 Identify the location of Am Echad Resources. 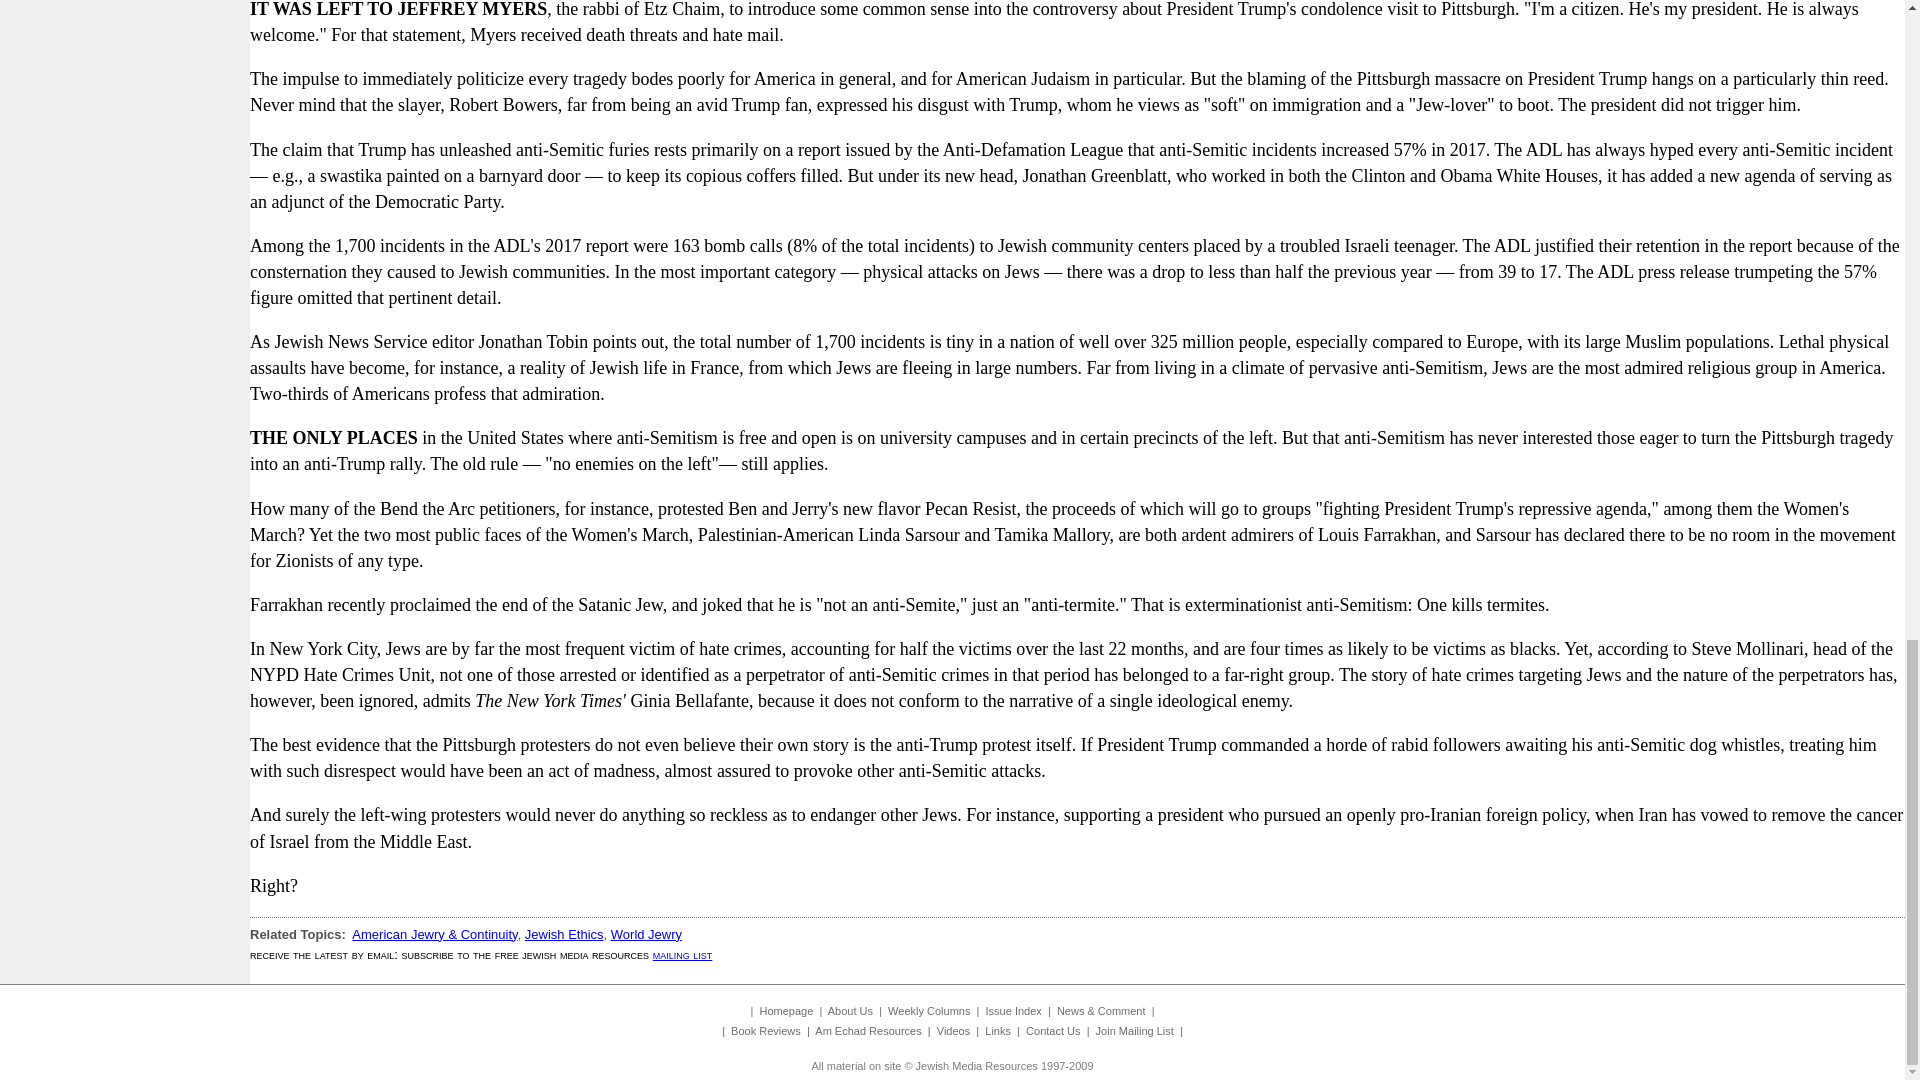
(868, 1030).